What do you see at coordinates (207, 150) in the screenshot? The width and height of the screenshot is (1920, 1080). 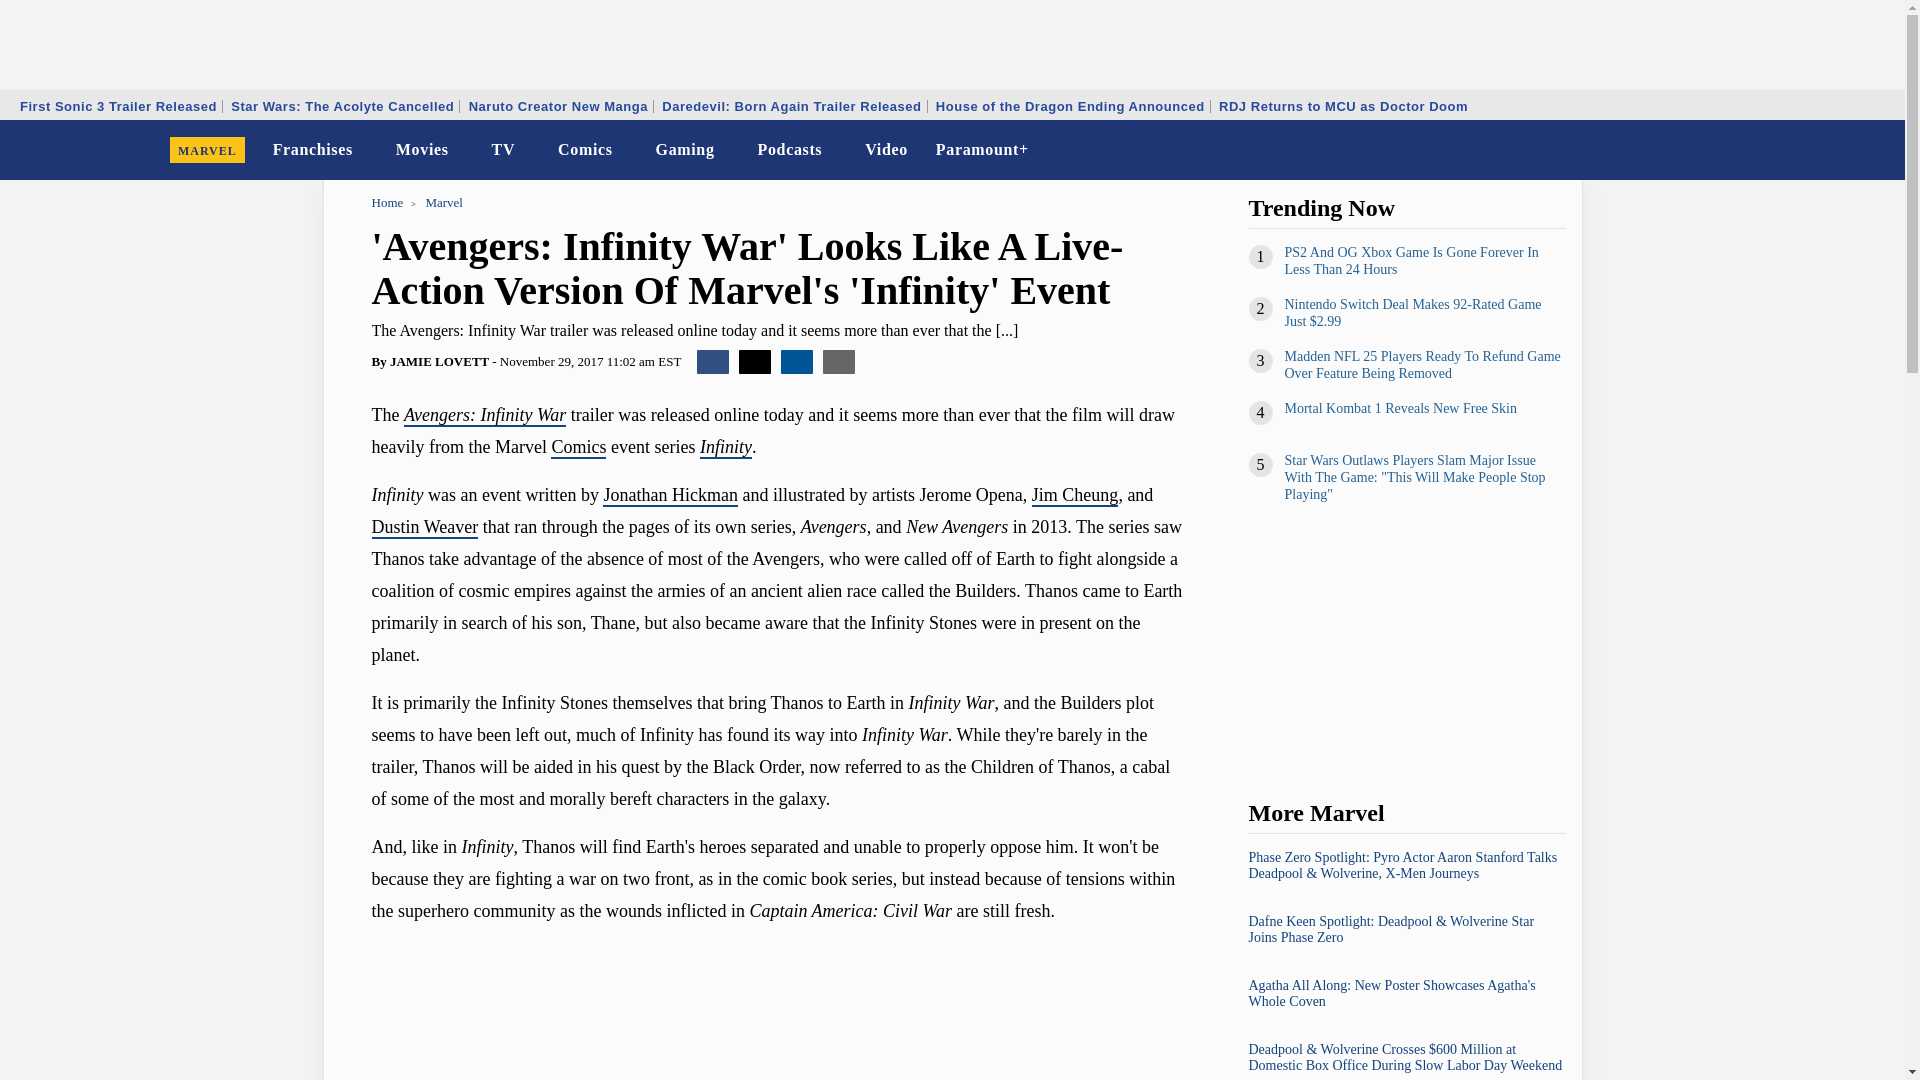 I see `MARVEL` at bounding box center [207, 150].